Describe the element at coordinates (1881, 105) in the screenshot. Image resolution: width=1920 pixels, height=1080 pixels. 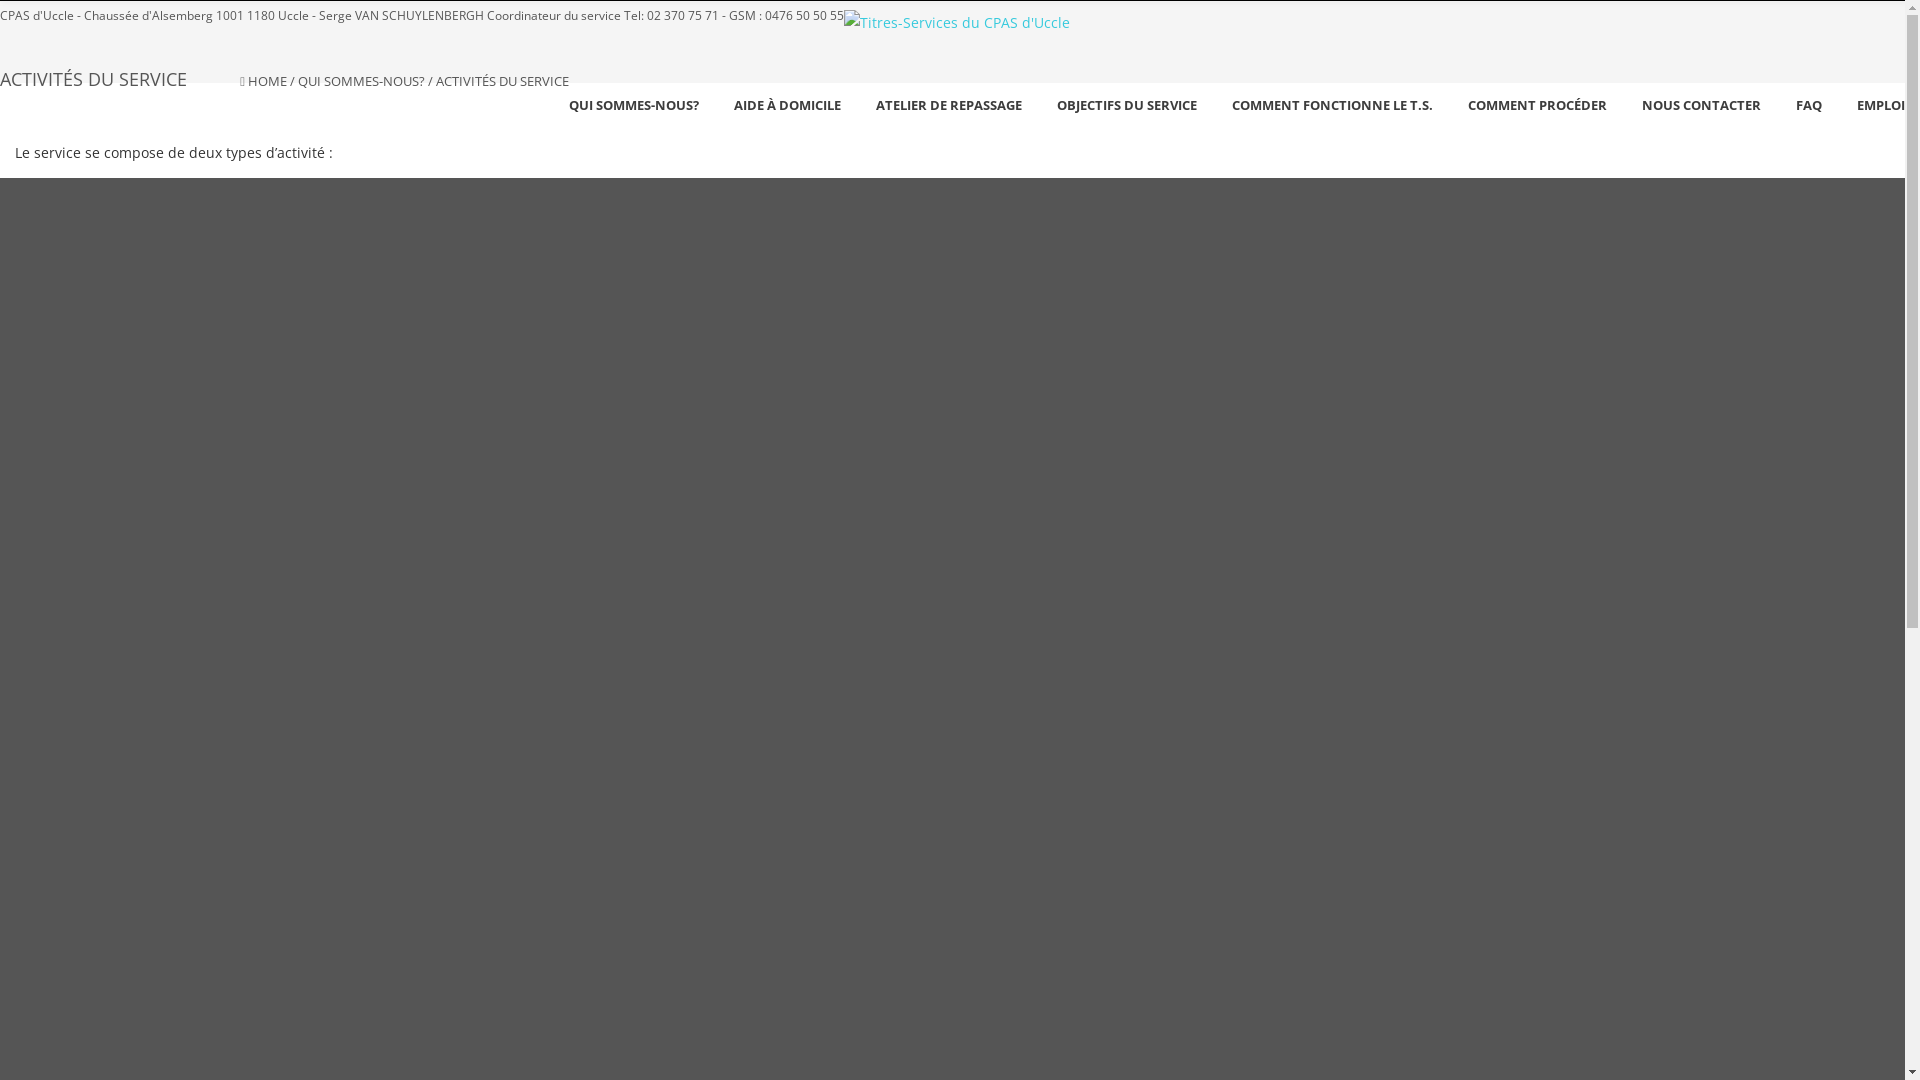
I see `EMPLOI` at that location.